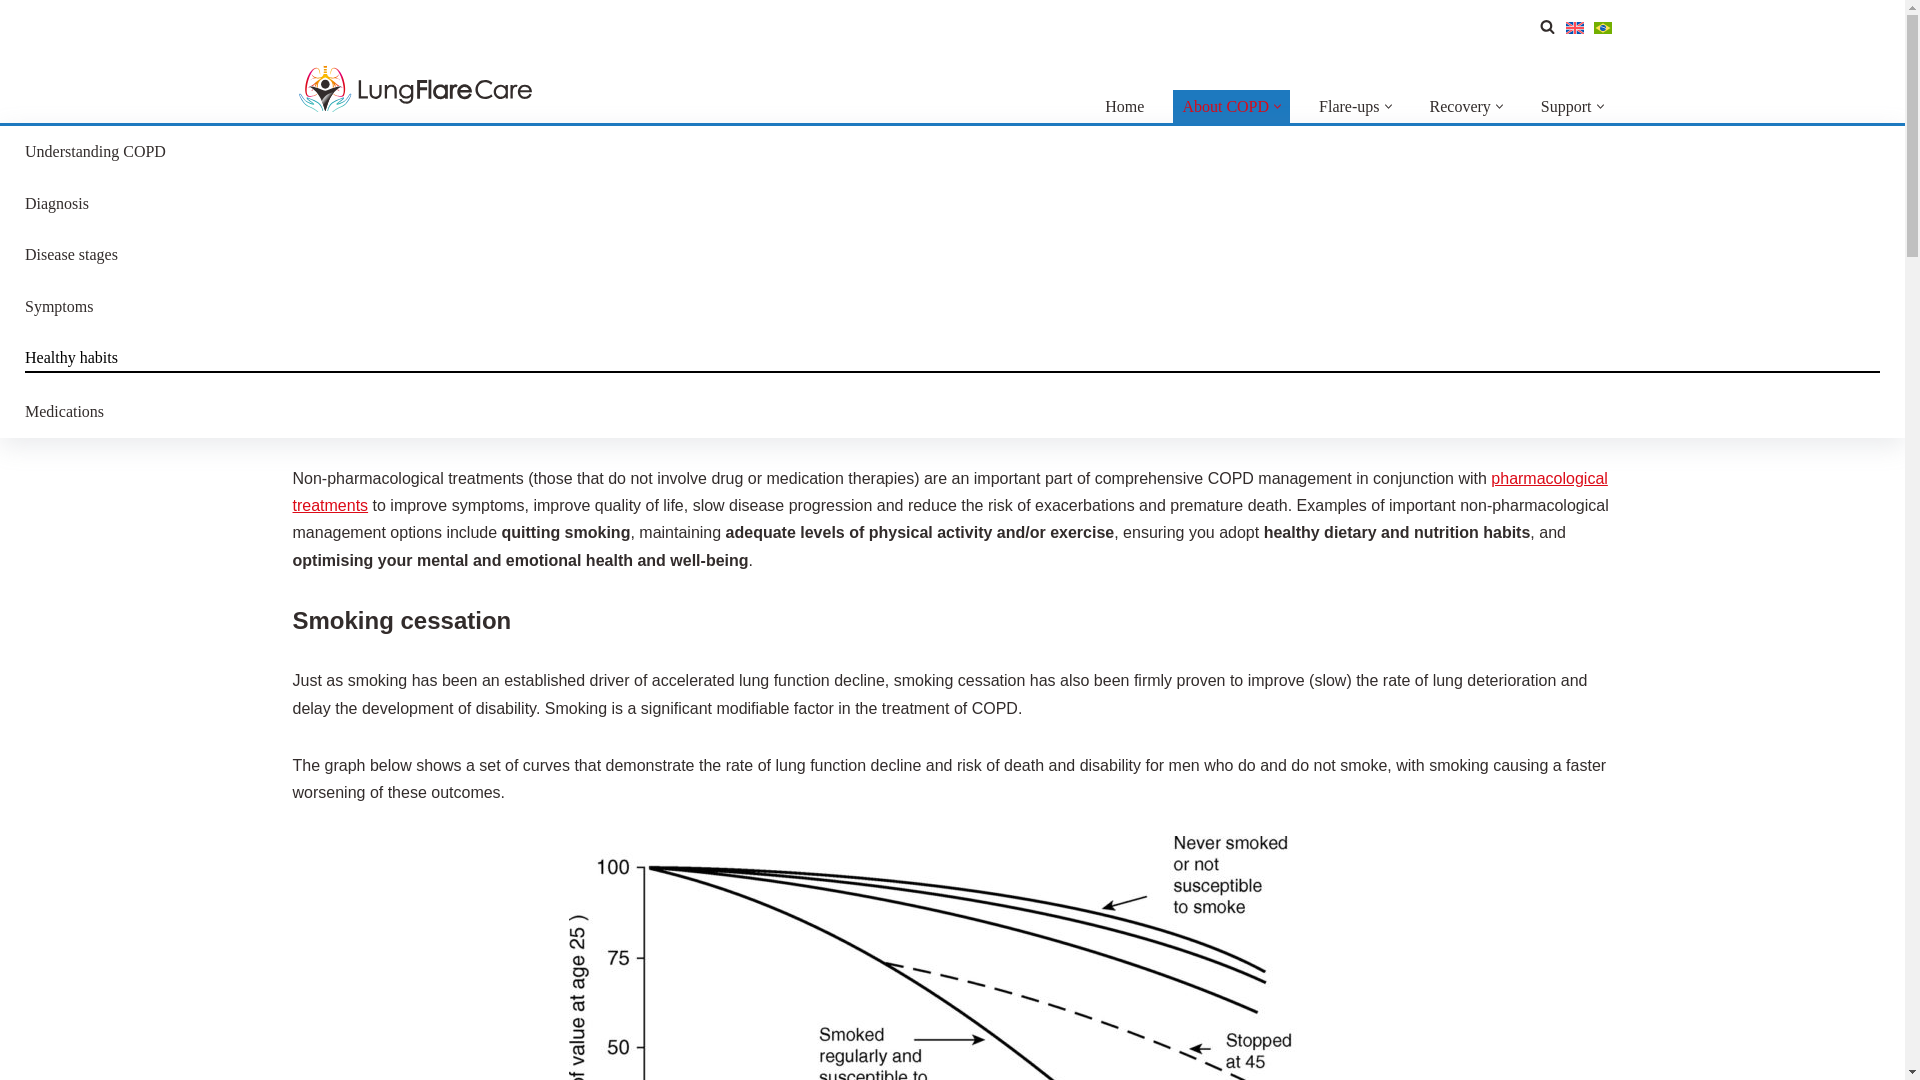 This screenshot has width=1920, height=1080. Describe the element at coordinates (952, 204) in the screenshot. I see `Diagnosis` at that location.